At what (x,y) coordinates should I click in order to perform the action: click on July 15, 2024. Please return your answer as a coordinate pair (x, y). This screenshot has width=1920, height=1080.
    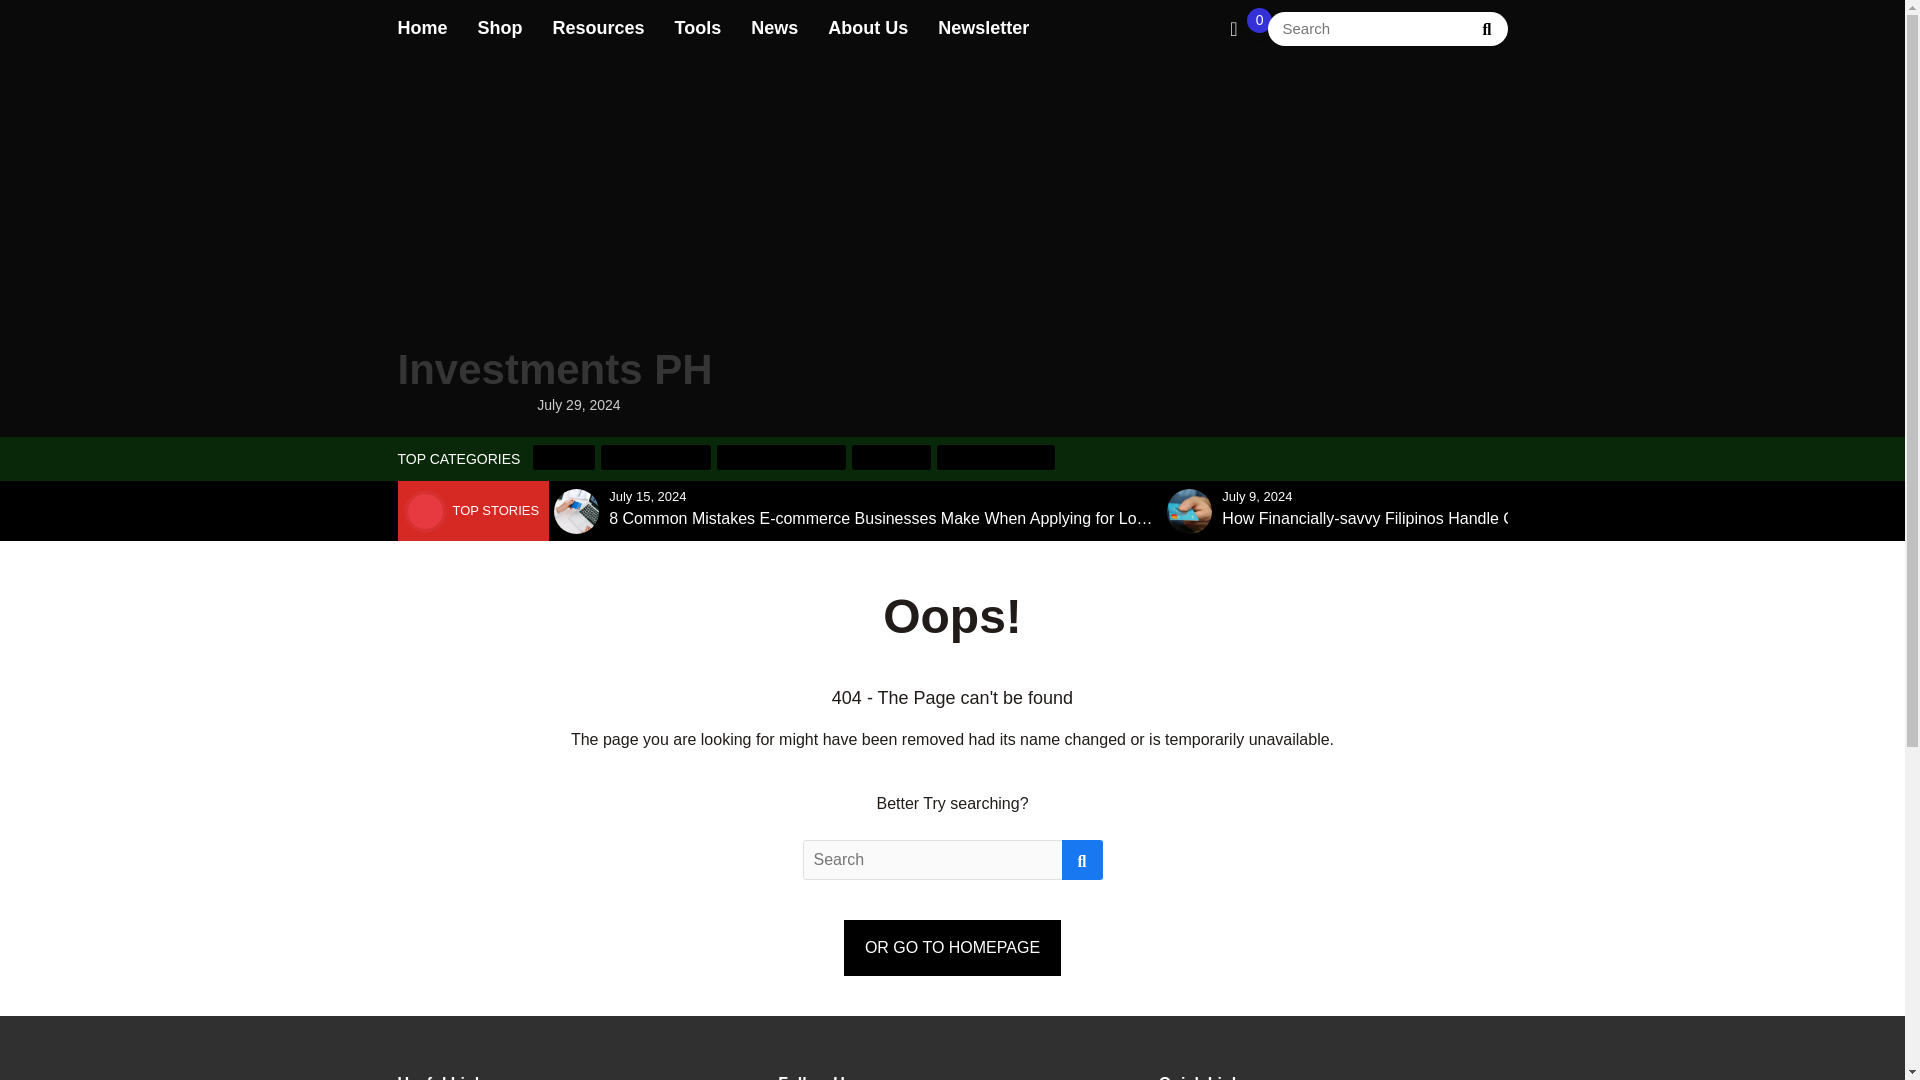
    Looking at the image, I should click on (646, 496).